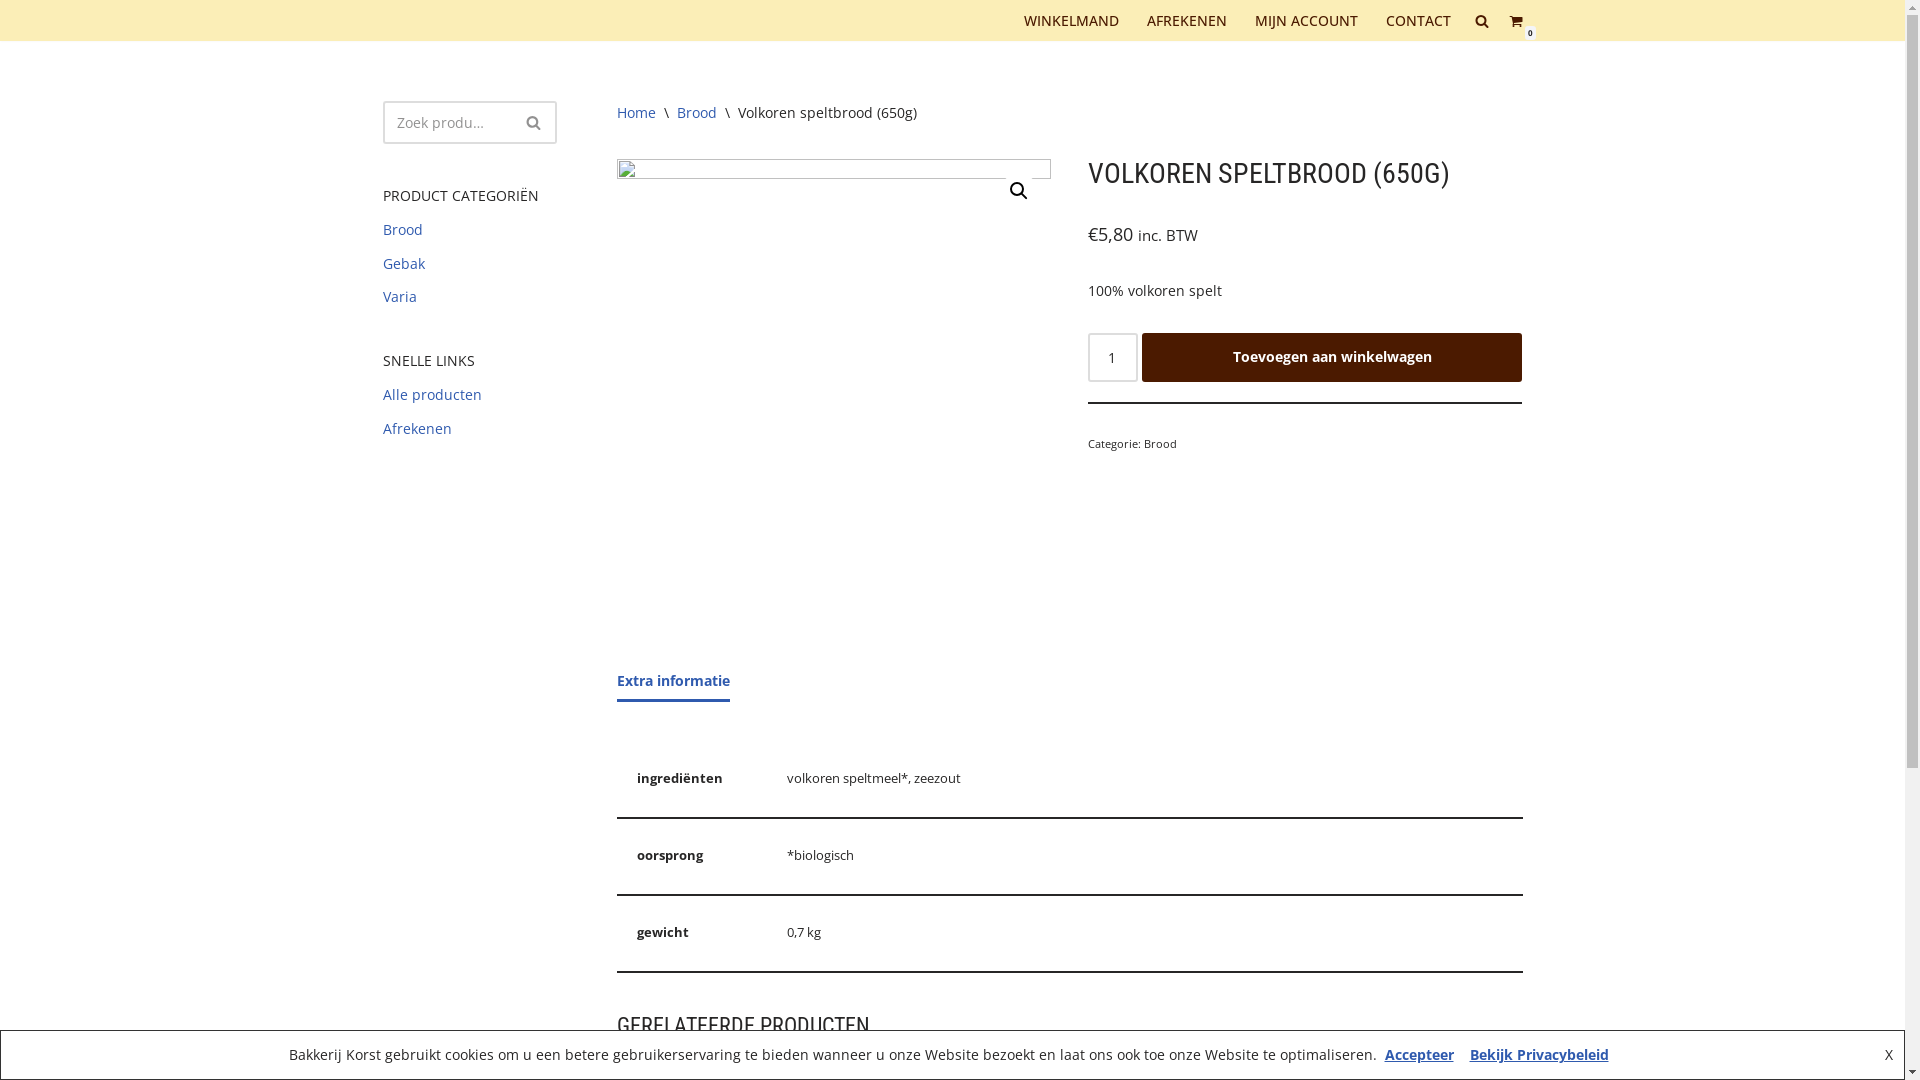 The width and height of the screenshot is (1920, 1080). I want to click on Brood, so click(1160, 444).